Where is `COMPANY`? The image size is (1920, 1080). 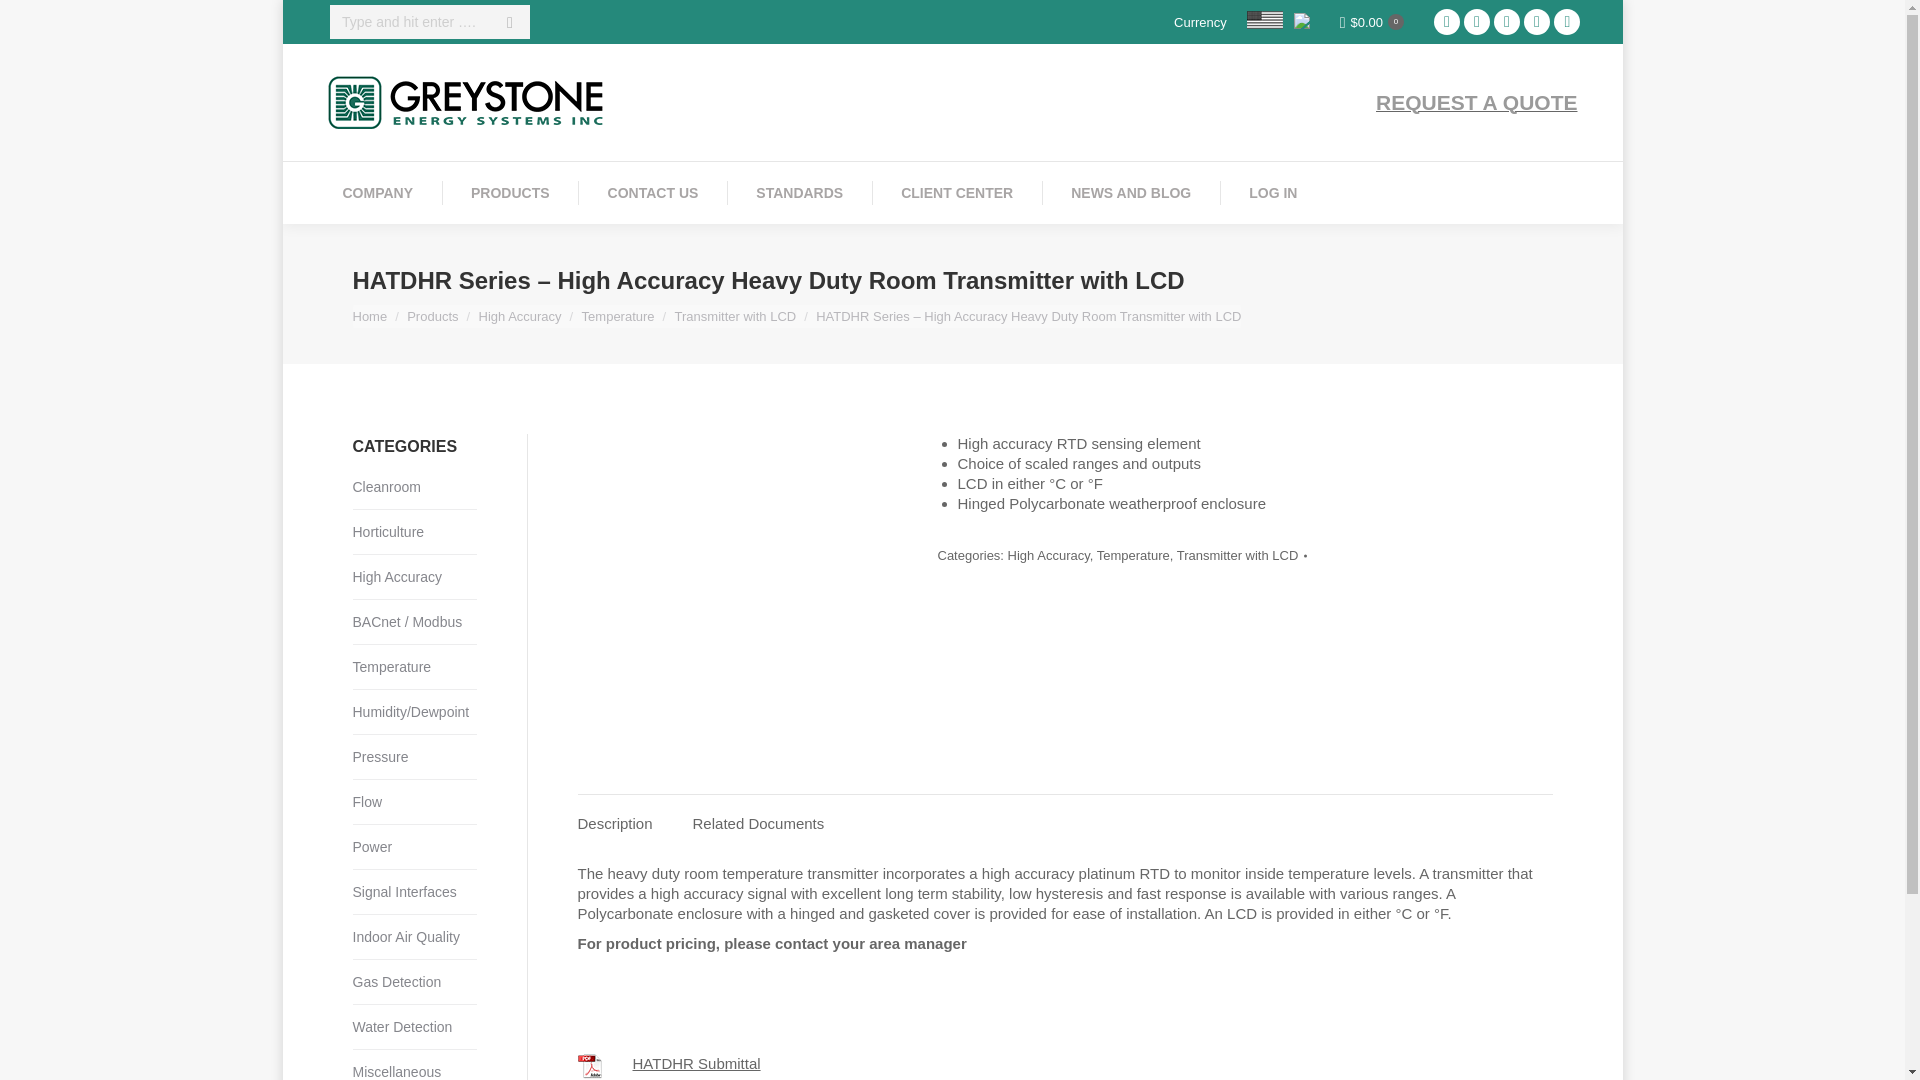
COMPANY is located at coordinates (378, 193).